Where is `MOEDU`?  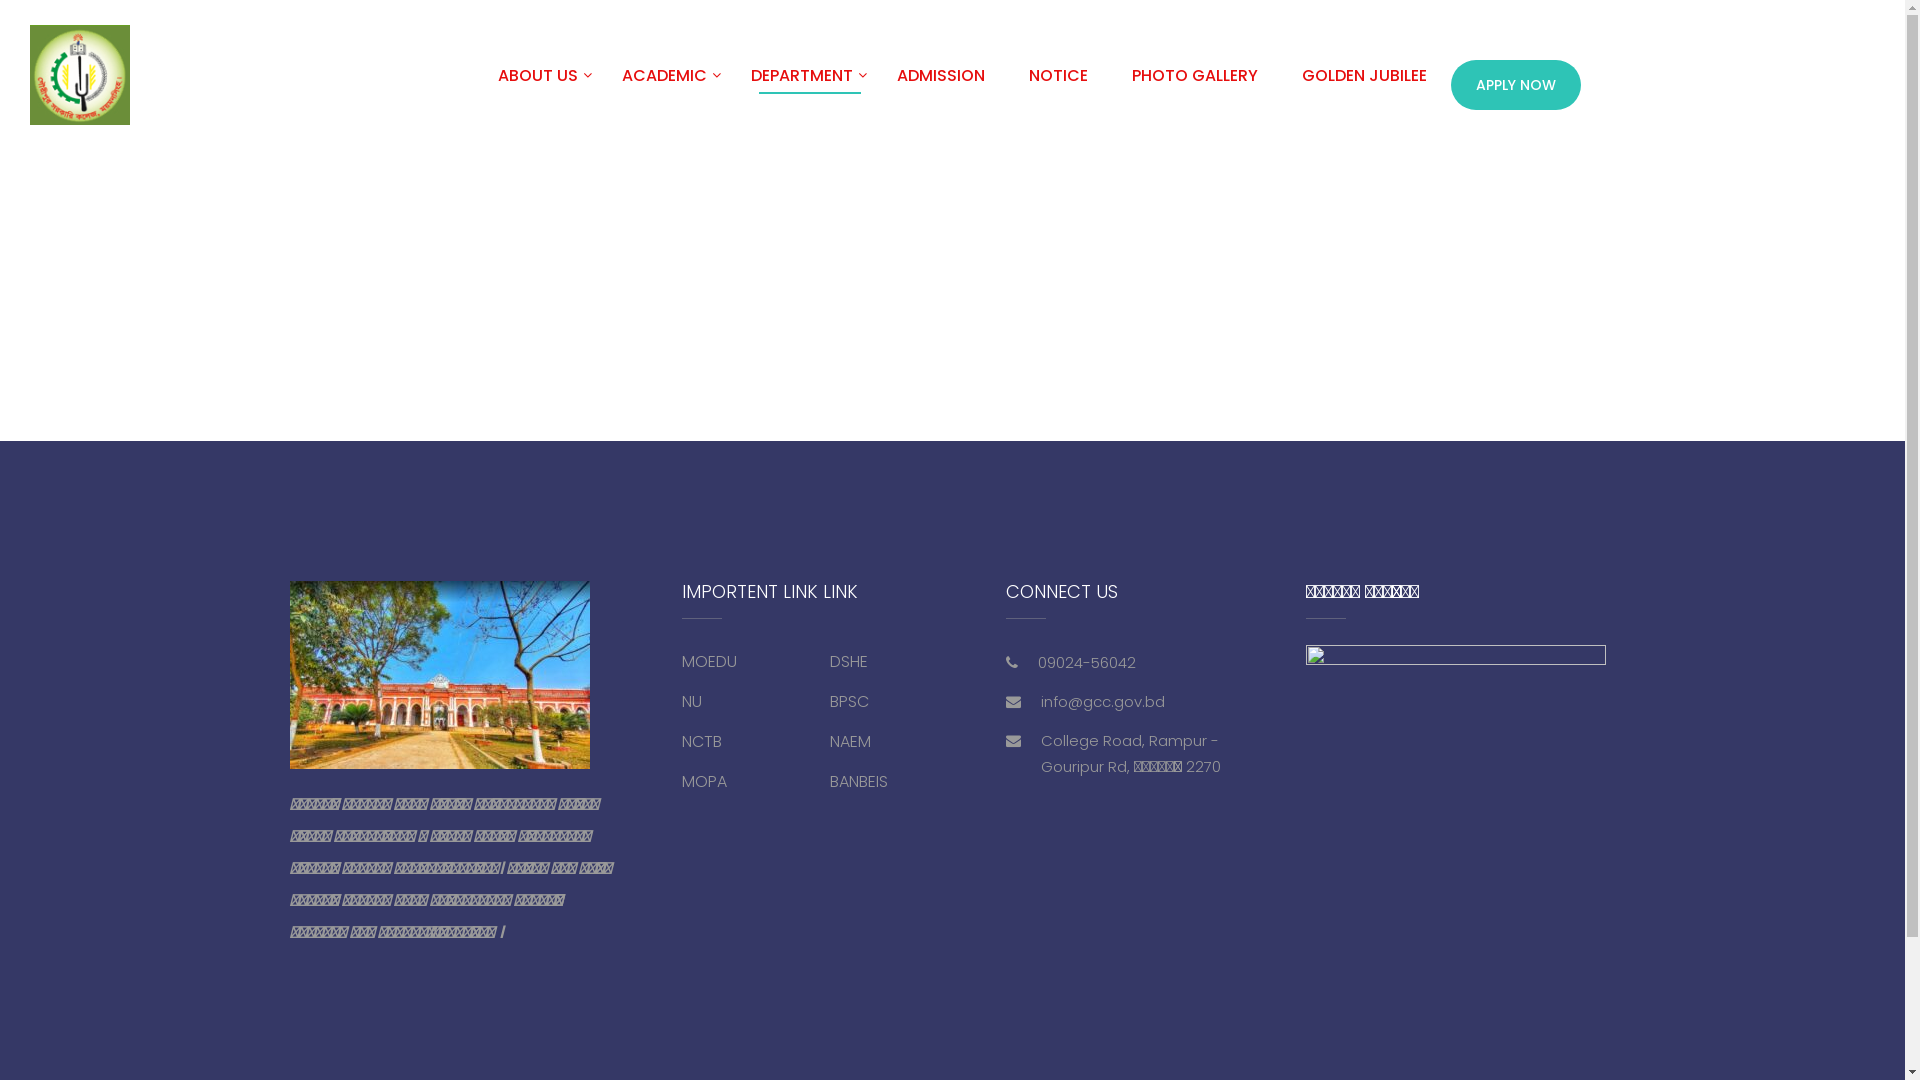
MOEDU is located at coordinates (710, 662).